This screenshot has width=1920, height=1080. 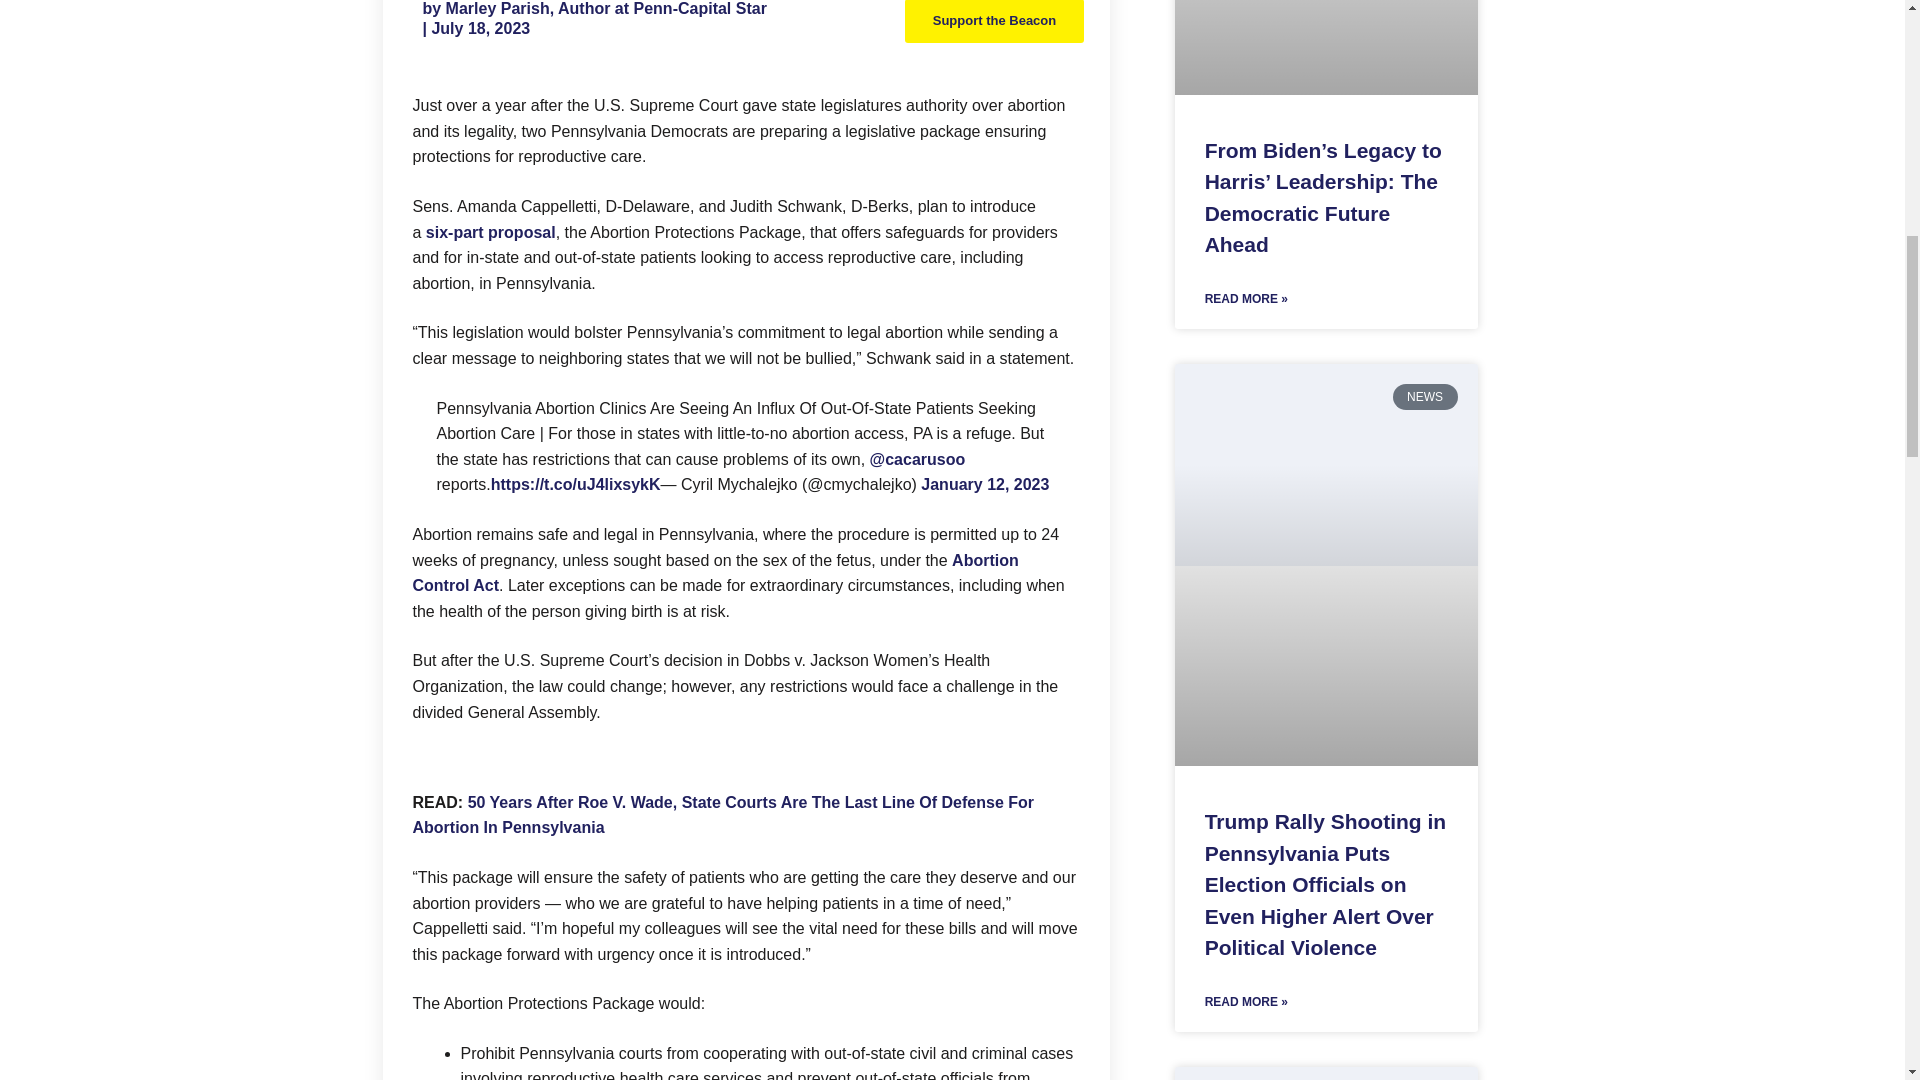 I want to click on Support the Beacon, so click(x=994, y=22).